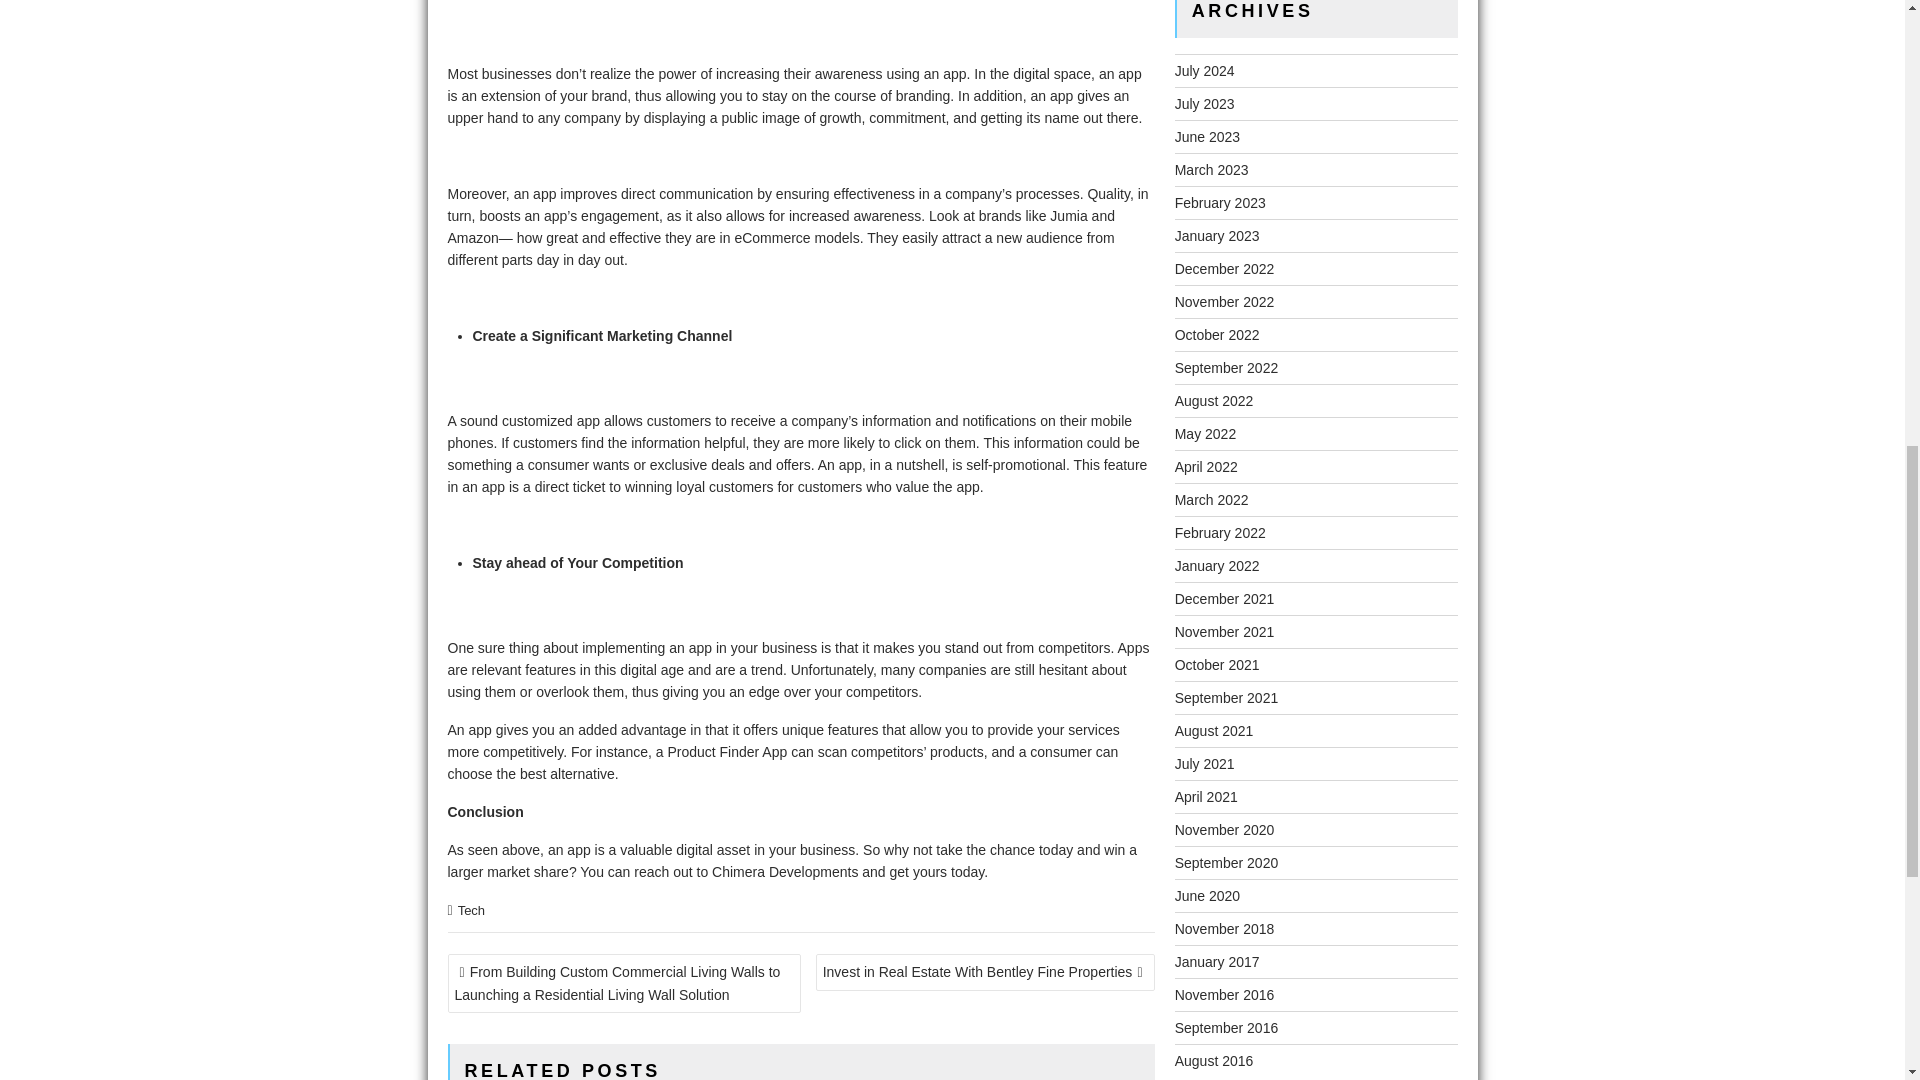 This screenshot has height=1080, width=1920. I want to click on July 2024, so click(1204, 70).